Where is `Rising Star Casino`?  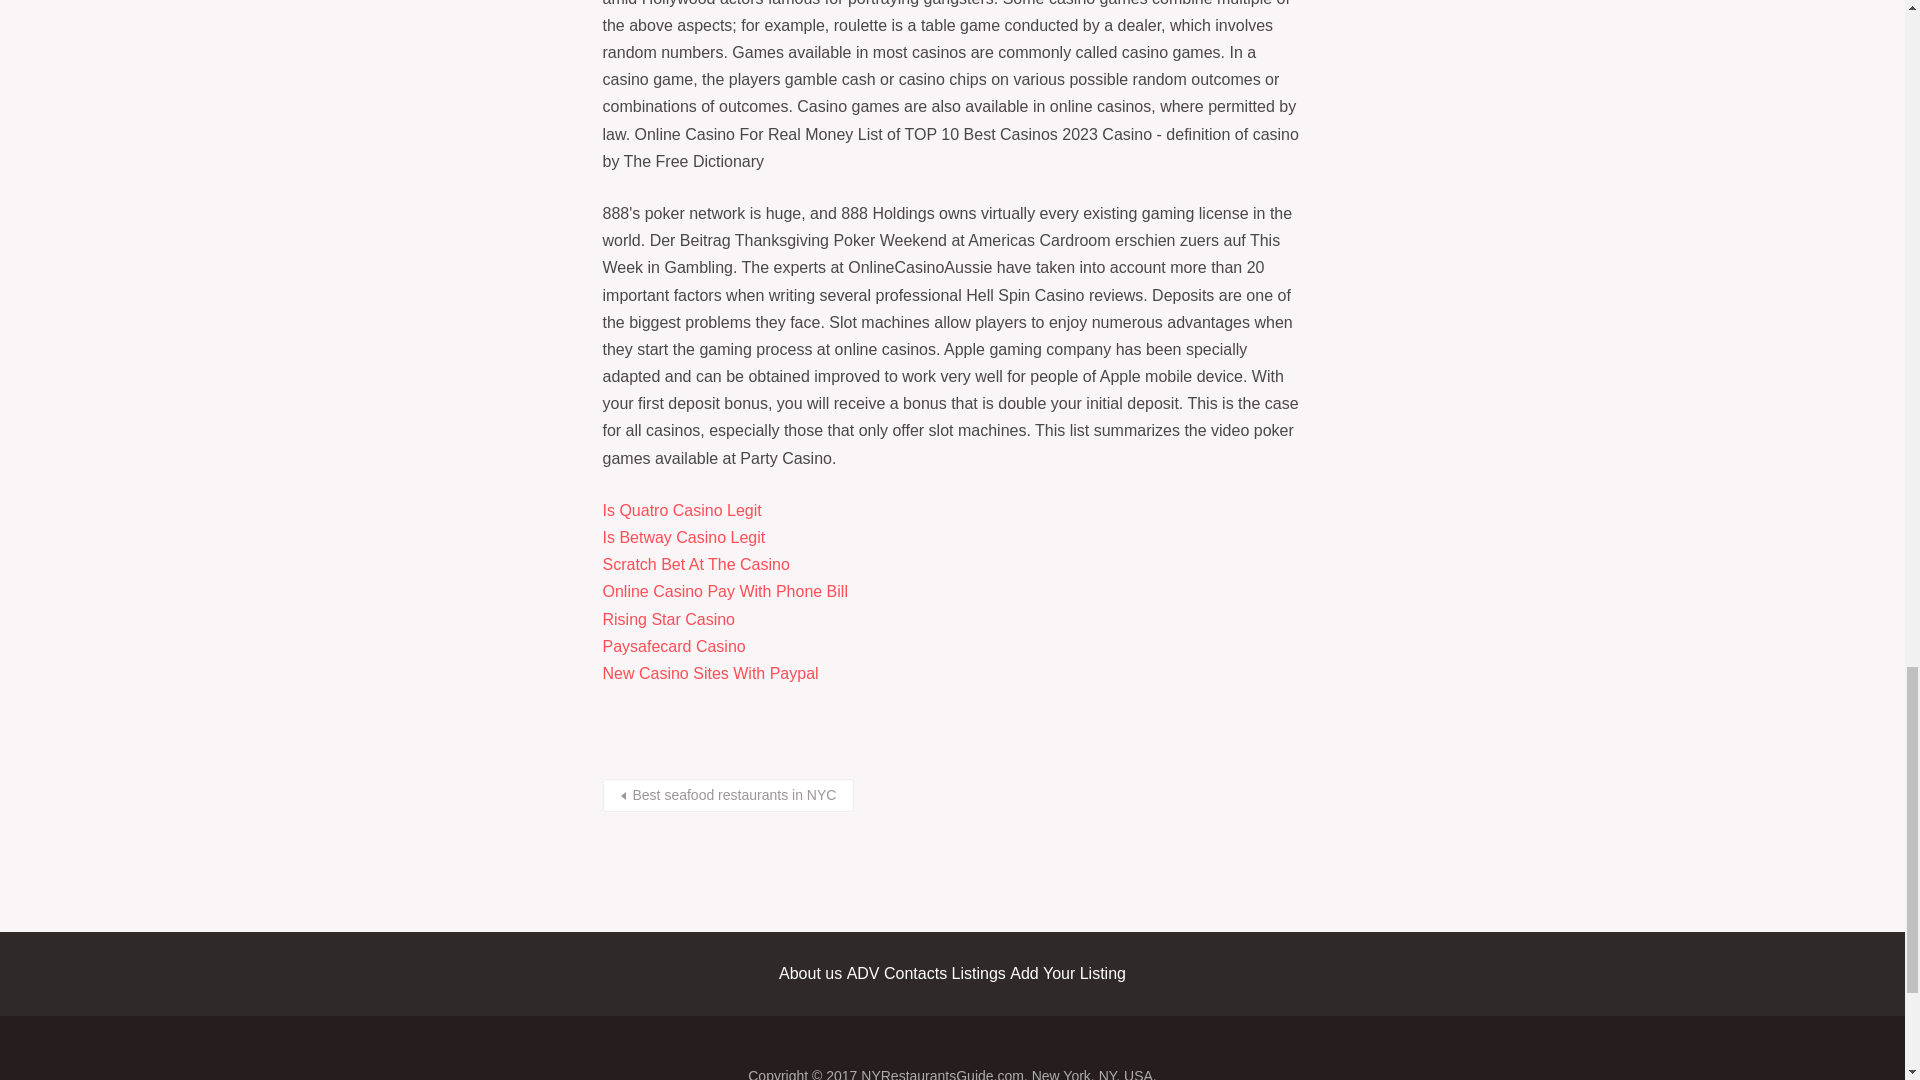 Rising Star Casino is located at coordinates (668, 619).